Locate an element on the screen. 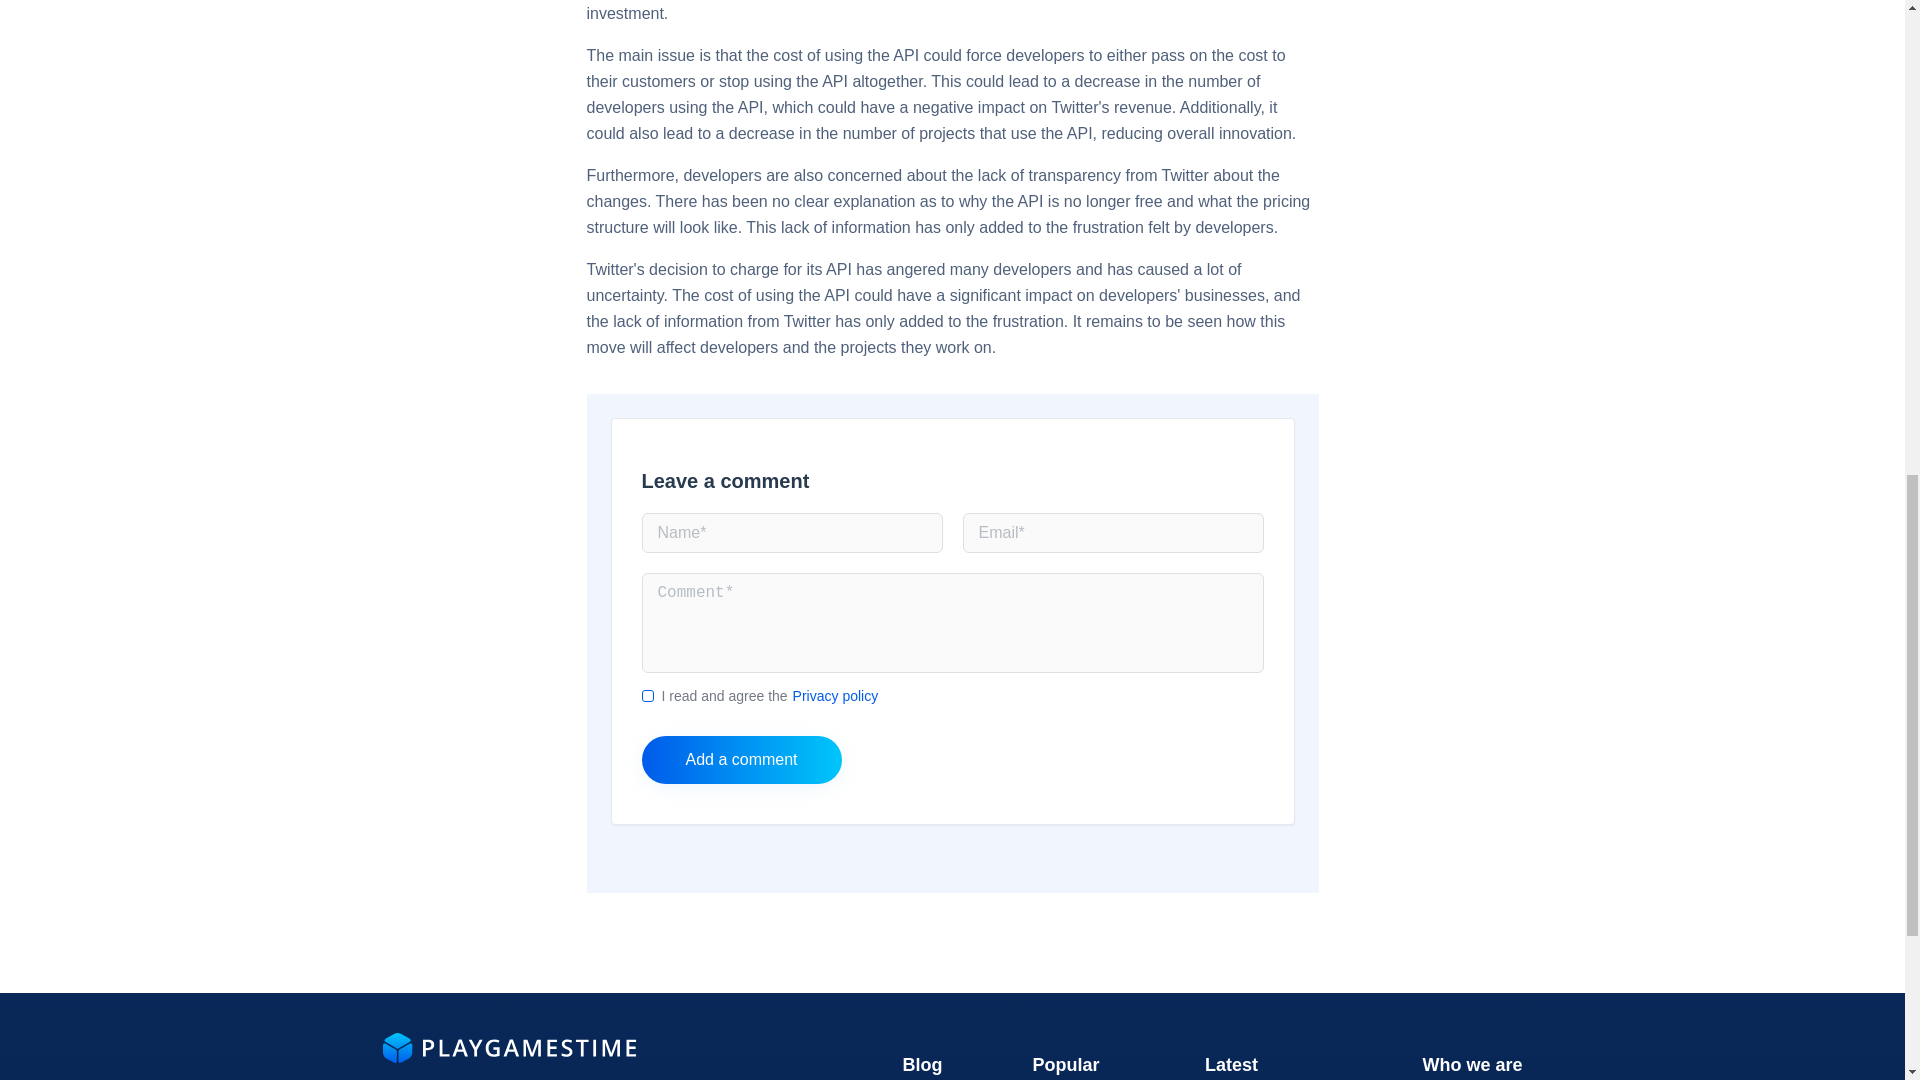 Image resolution: width=1920 pixels, height=1080 pixels. Privacy policy is located at coordinates (836, 696).